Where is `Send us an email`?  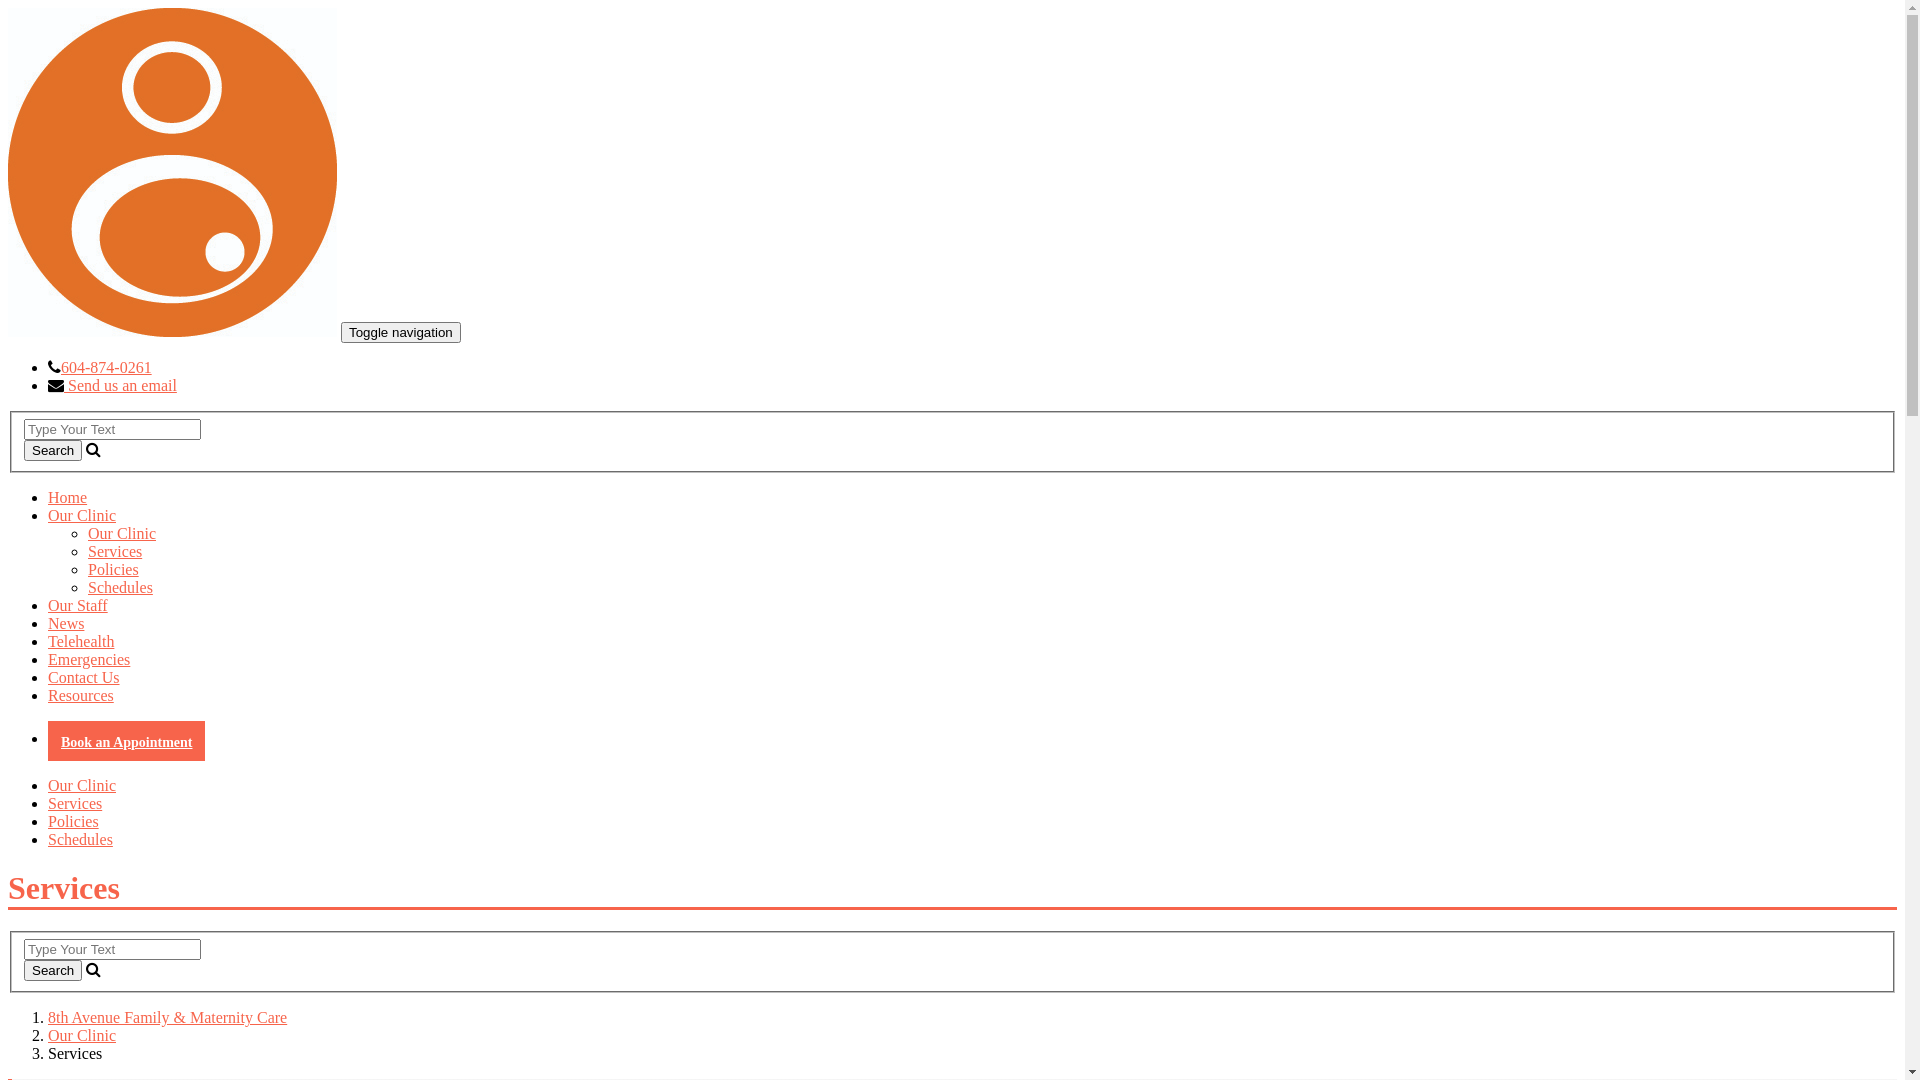
Send us an email is located at coordinates (120, 386).